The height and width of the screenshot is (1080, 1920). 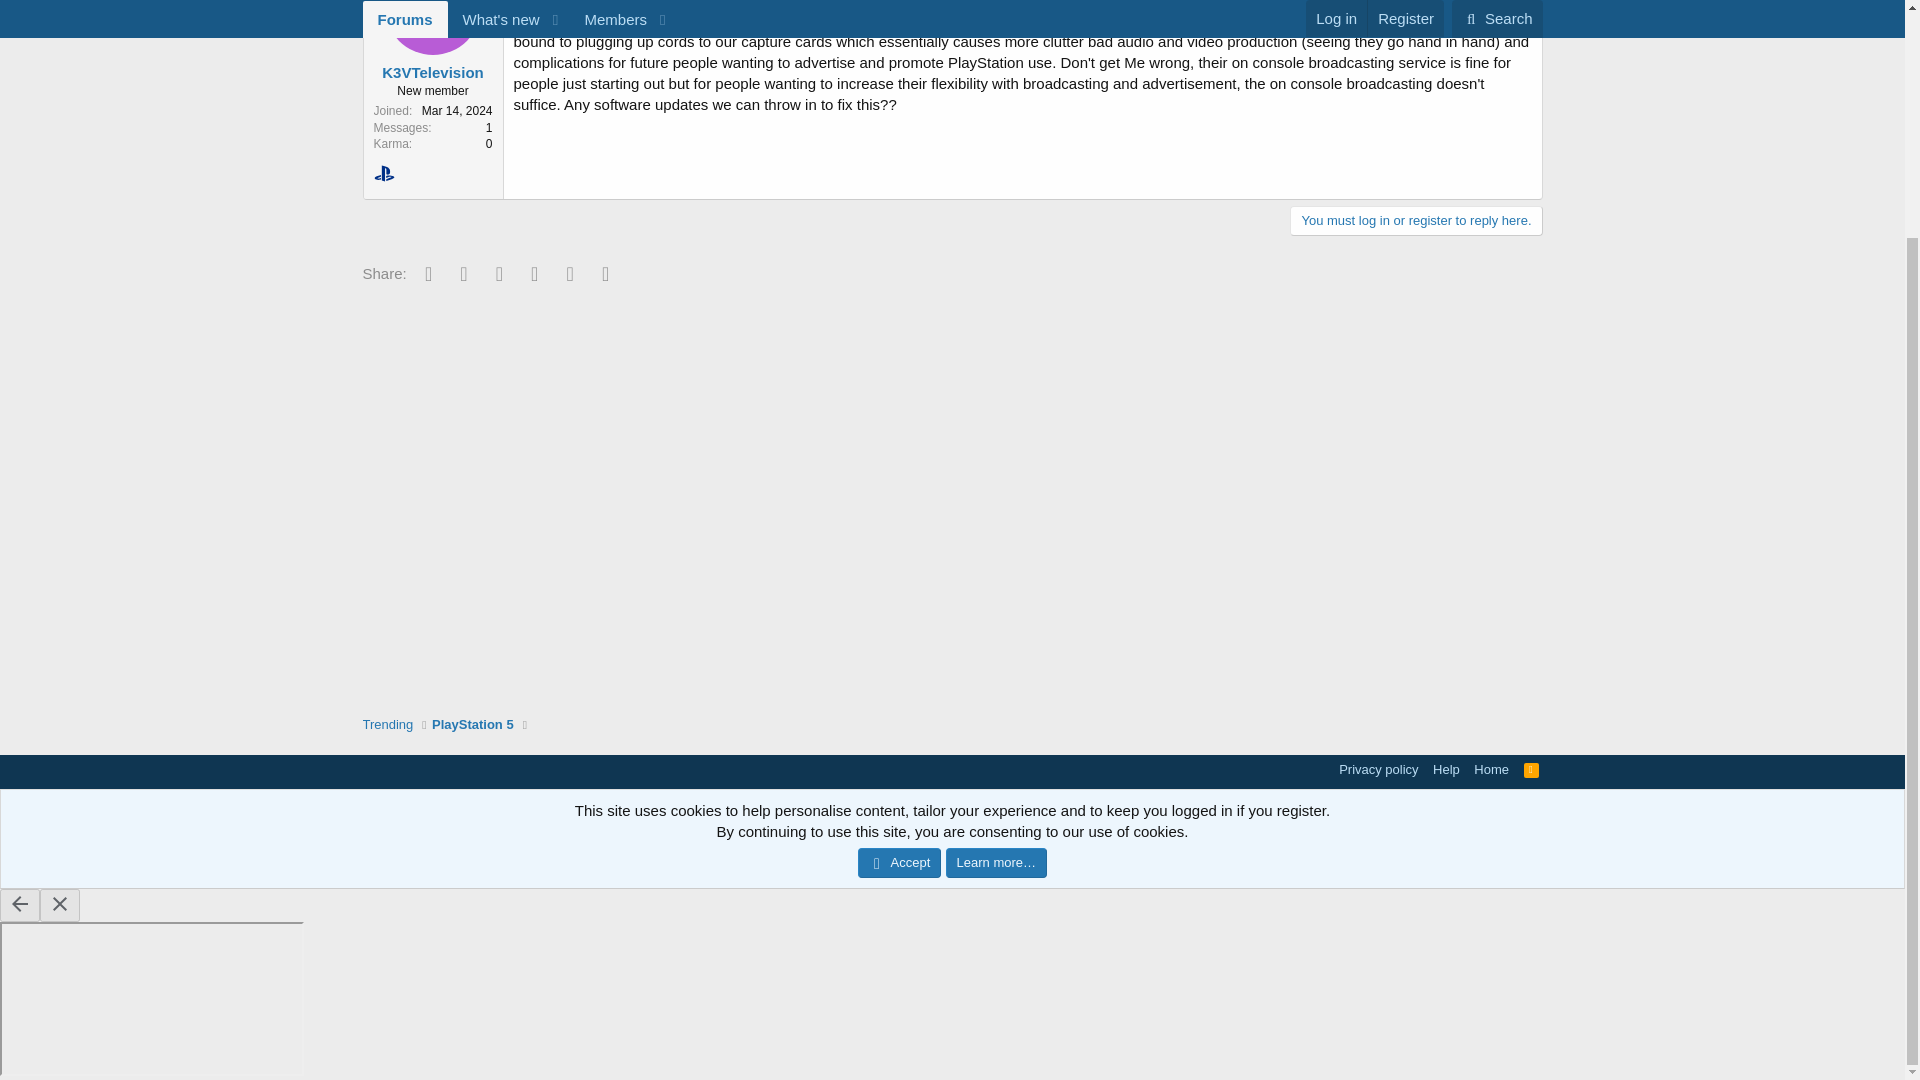 What do you see at coordinates (433, 28) in the screenshot?
I see `K` at bounding box center [433, 28].